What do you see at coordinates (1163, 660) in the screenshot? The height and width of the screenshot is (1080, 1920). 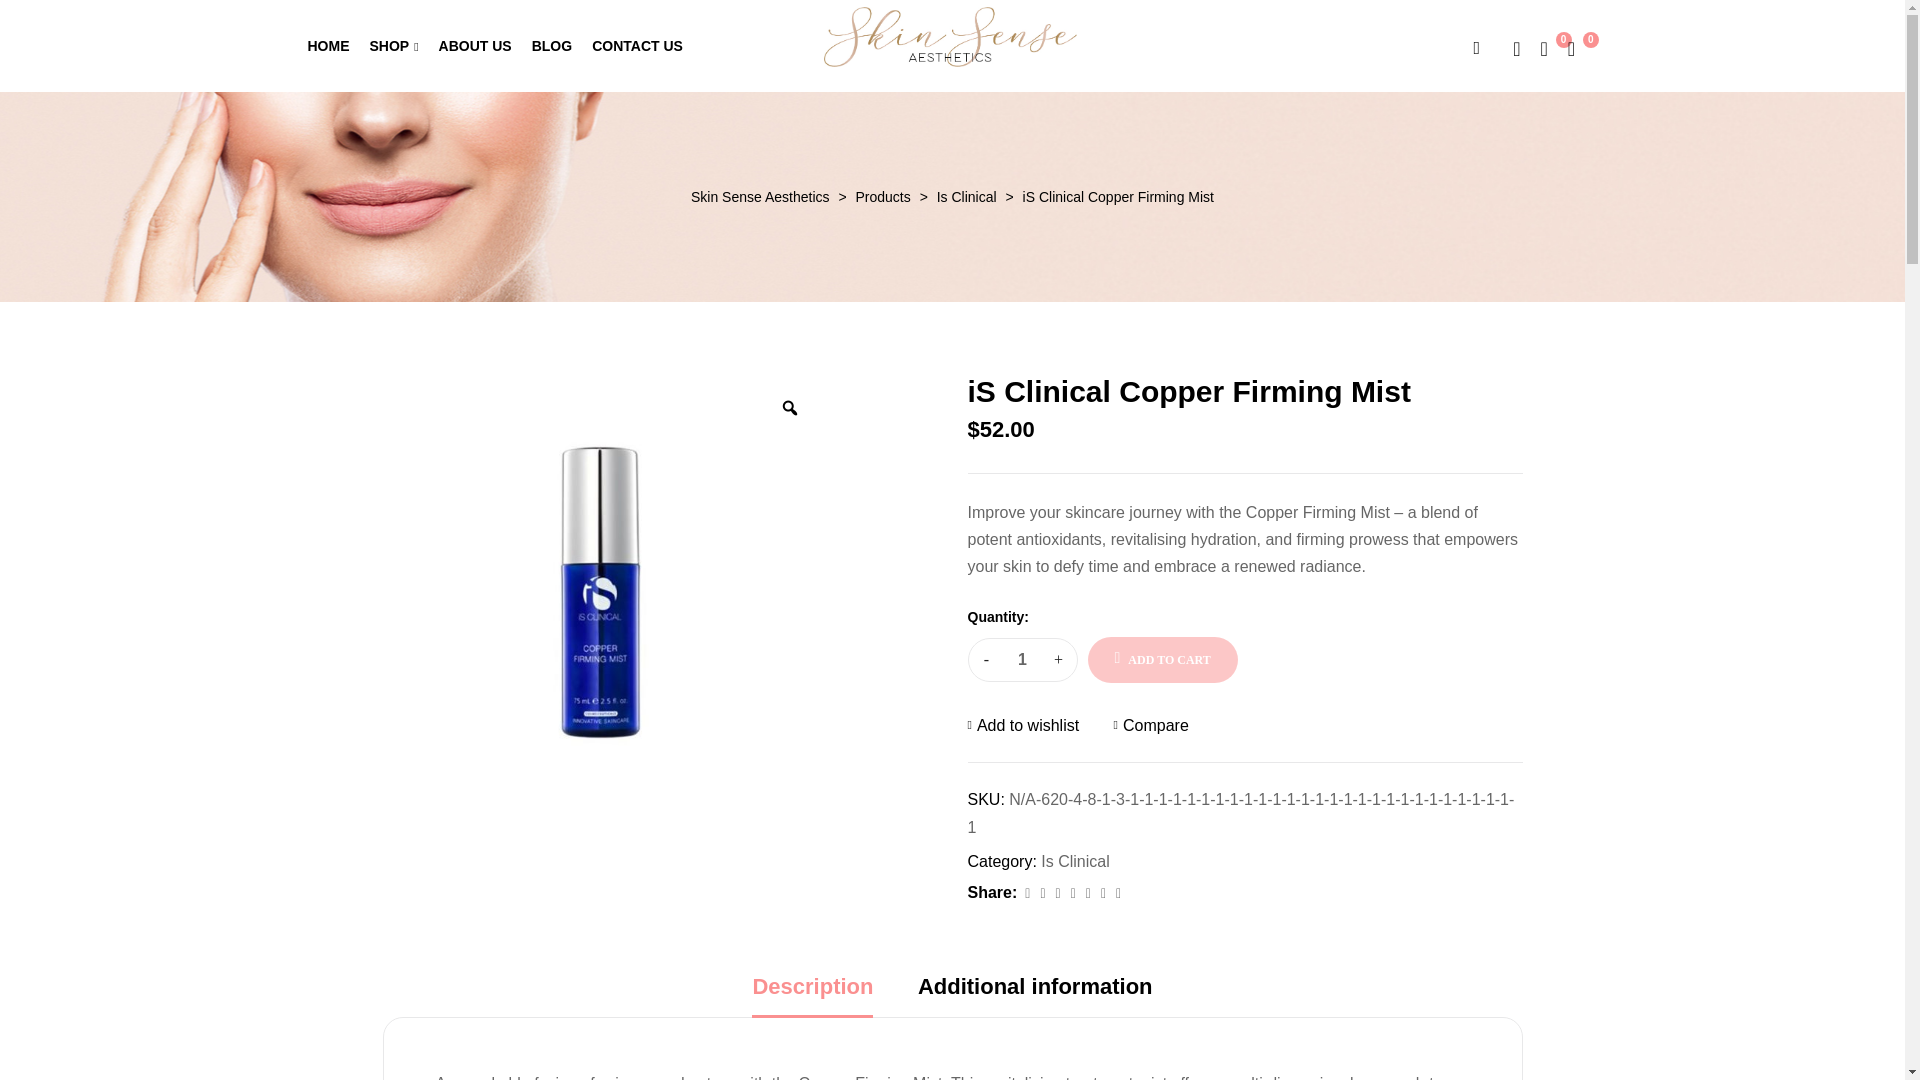 I see `ADD TO CART` at bounding box center [1163, 660].